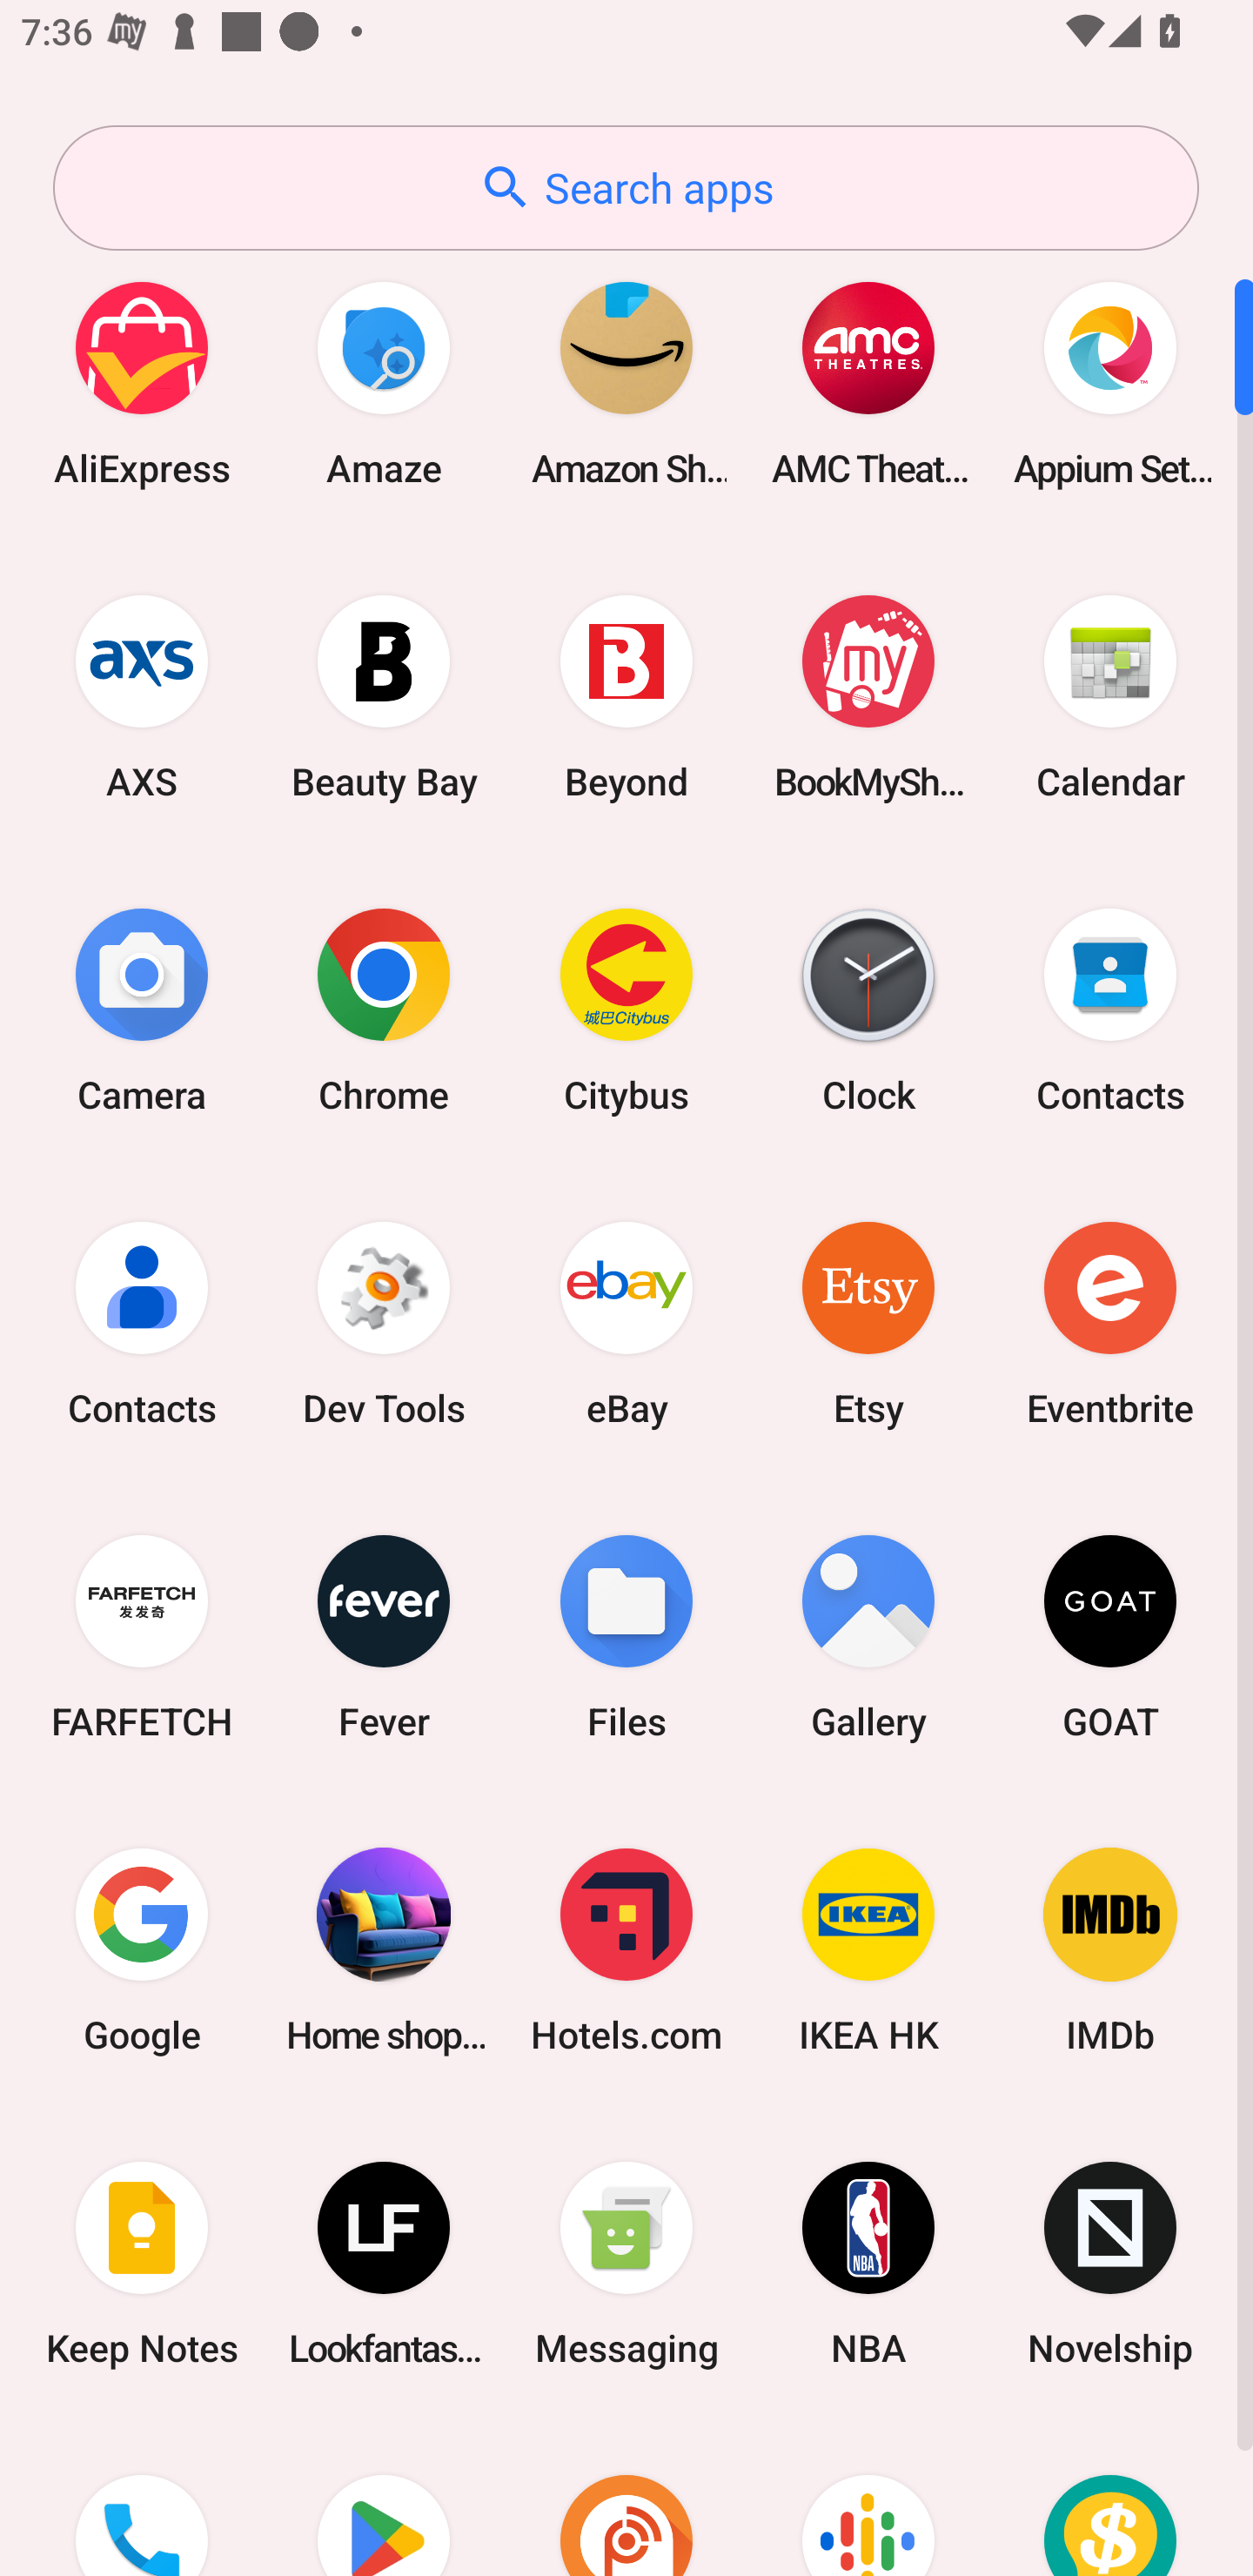  Describe the element at coordinates (868, 1010) in the screenshot. I see `Clock` at that location.